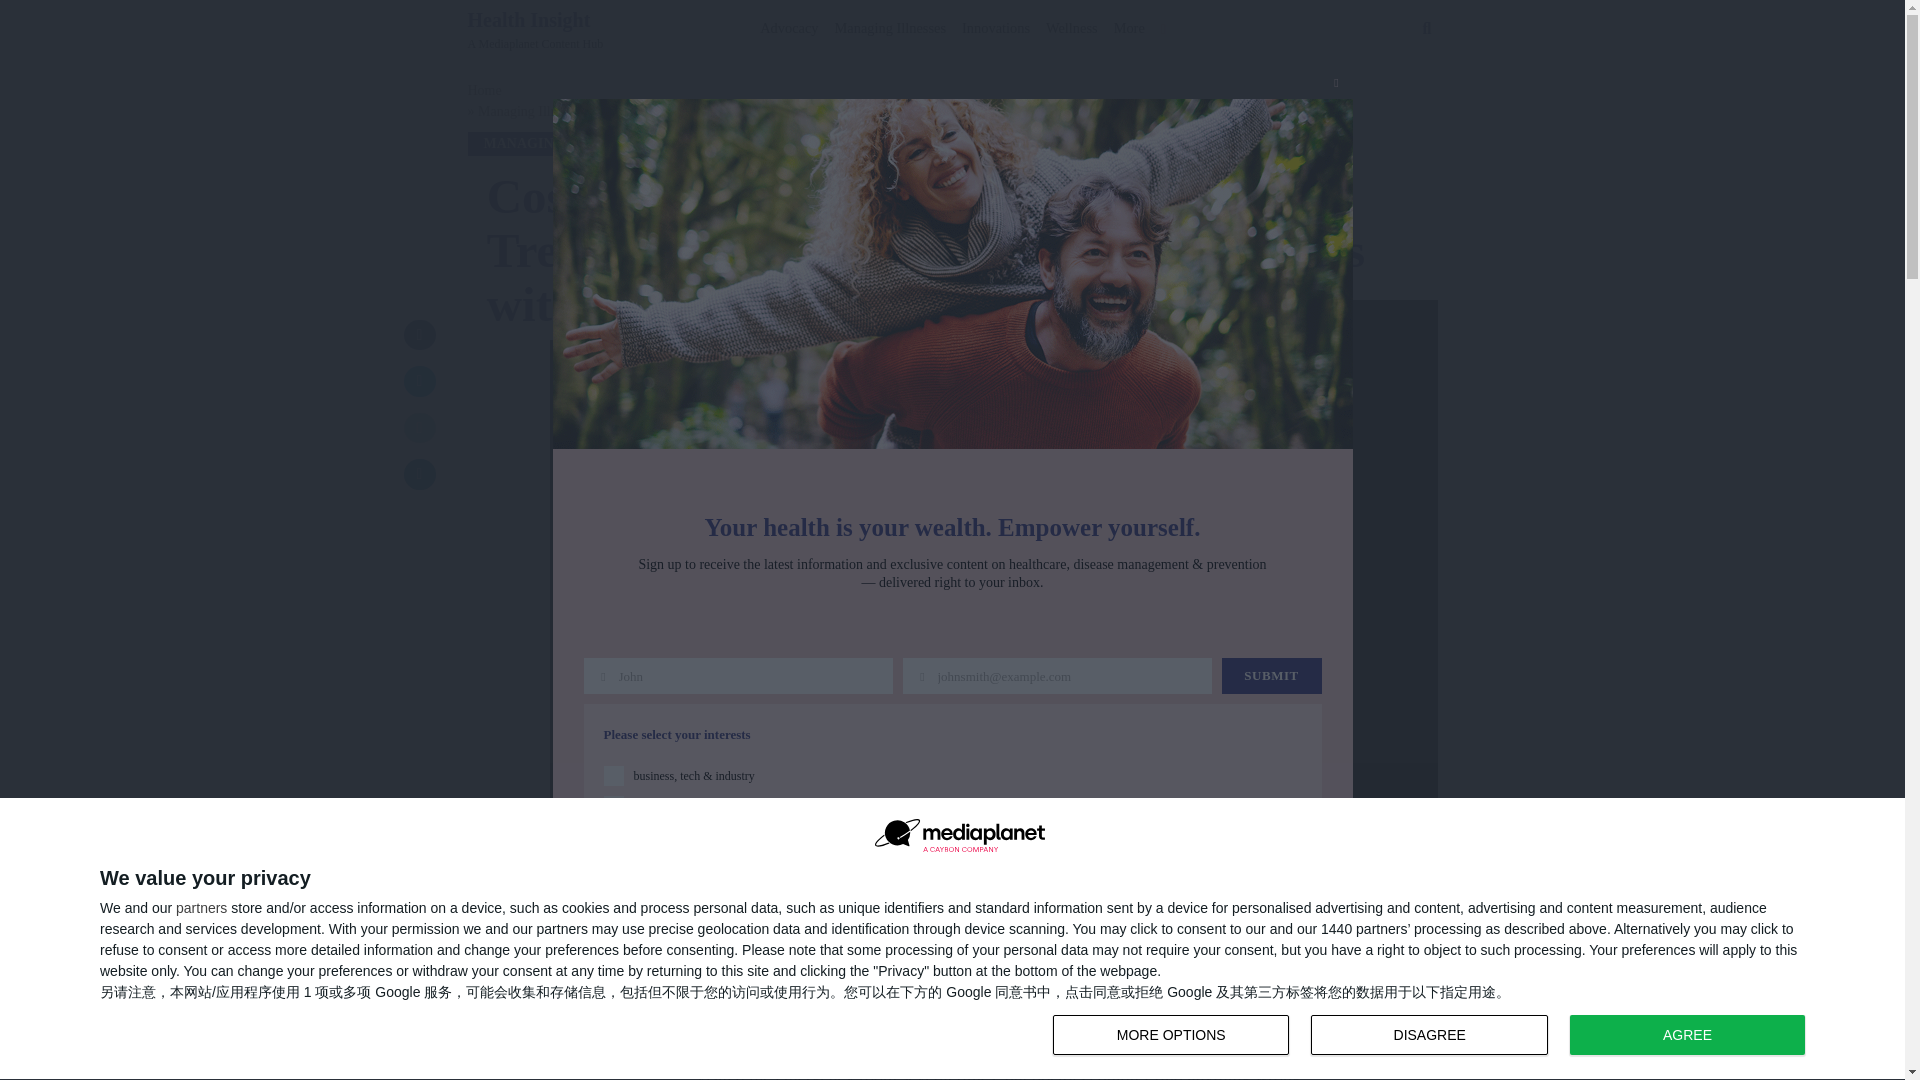  I want to click on DISAGREE, so click(536, 29).